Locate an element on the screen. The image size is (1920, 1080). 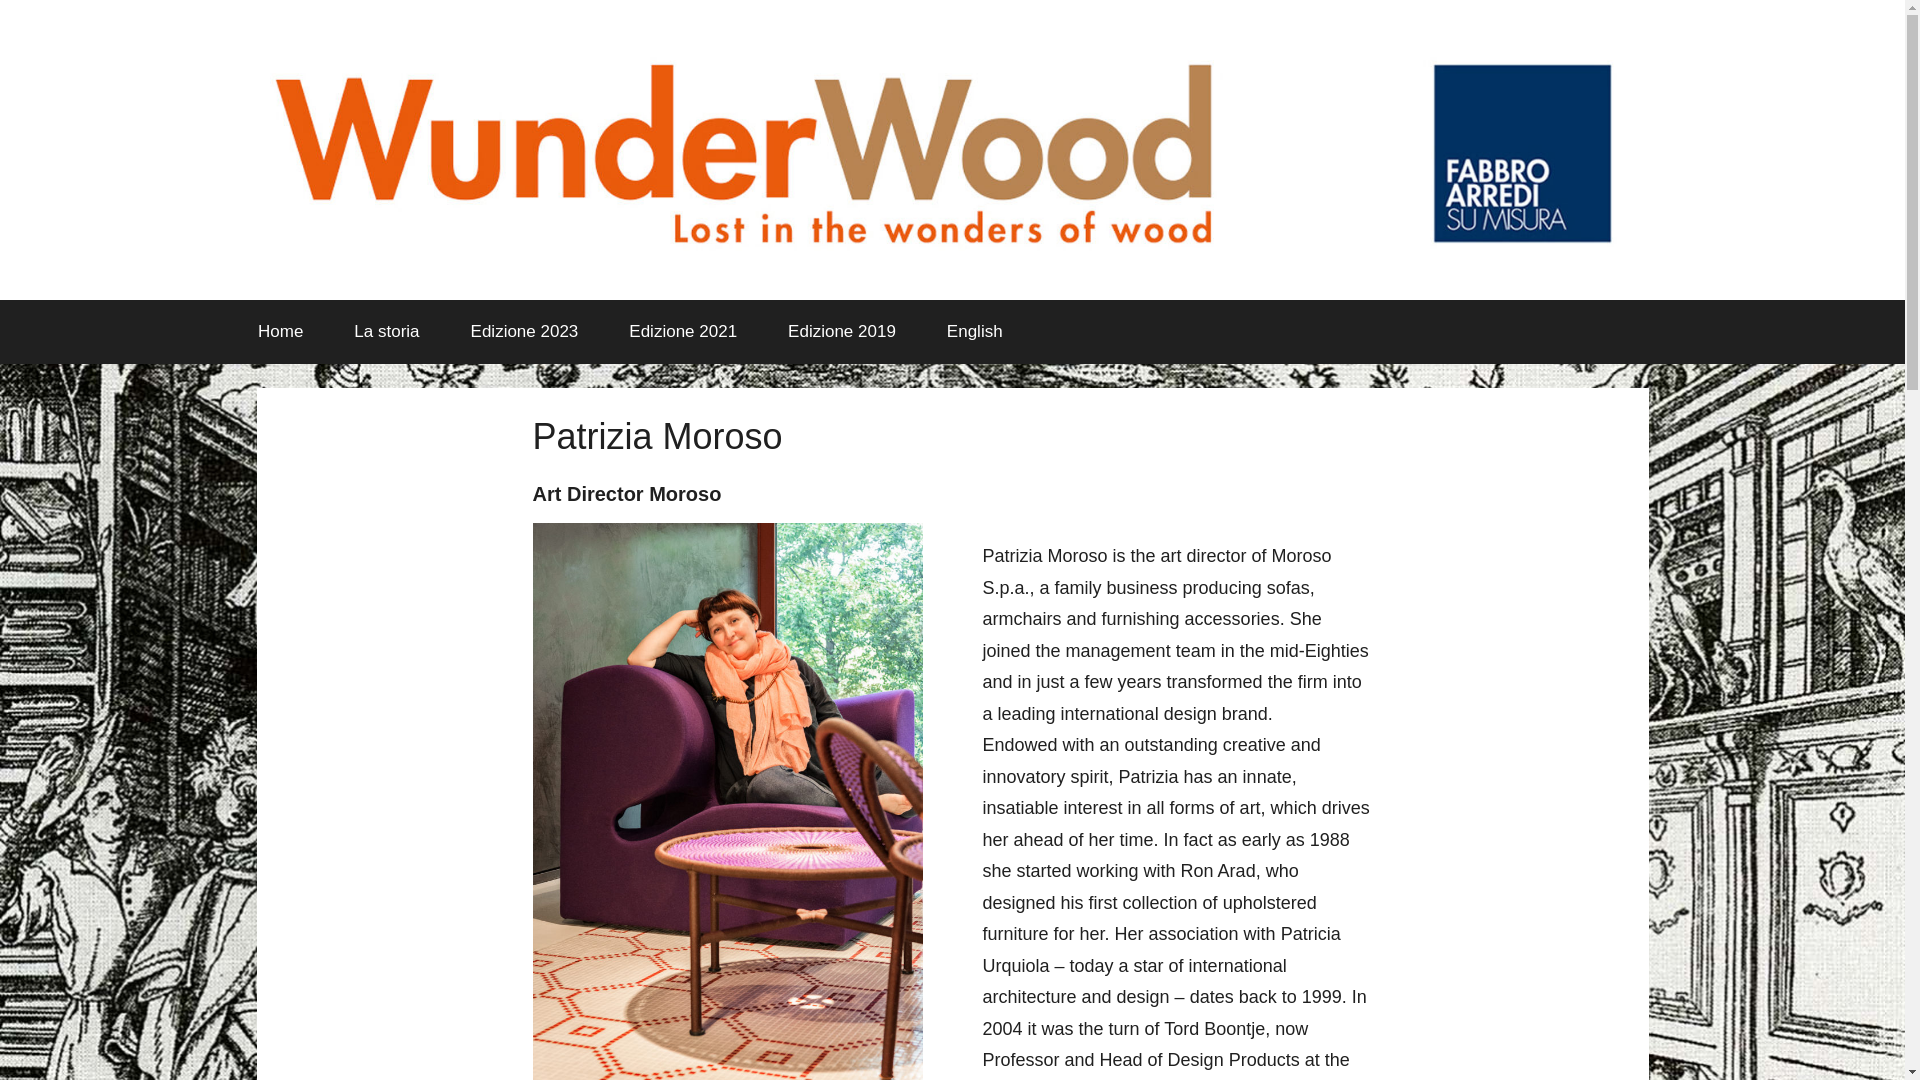
English is located at coordinates (974, 332).